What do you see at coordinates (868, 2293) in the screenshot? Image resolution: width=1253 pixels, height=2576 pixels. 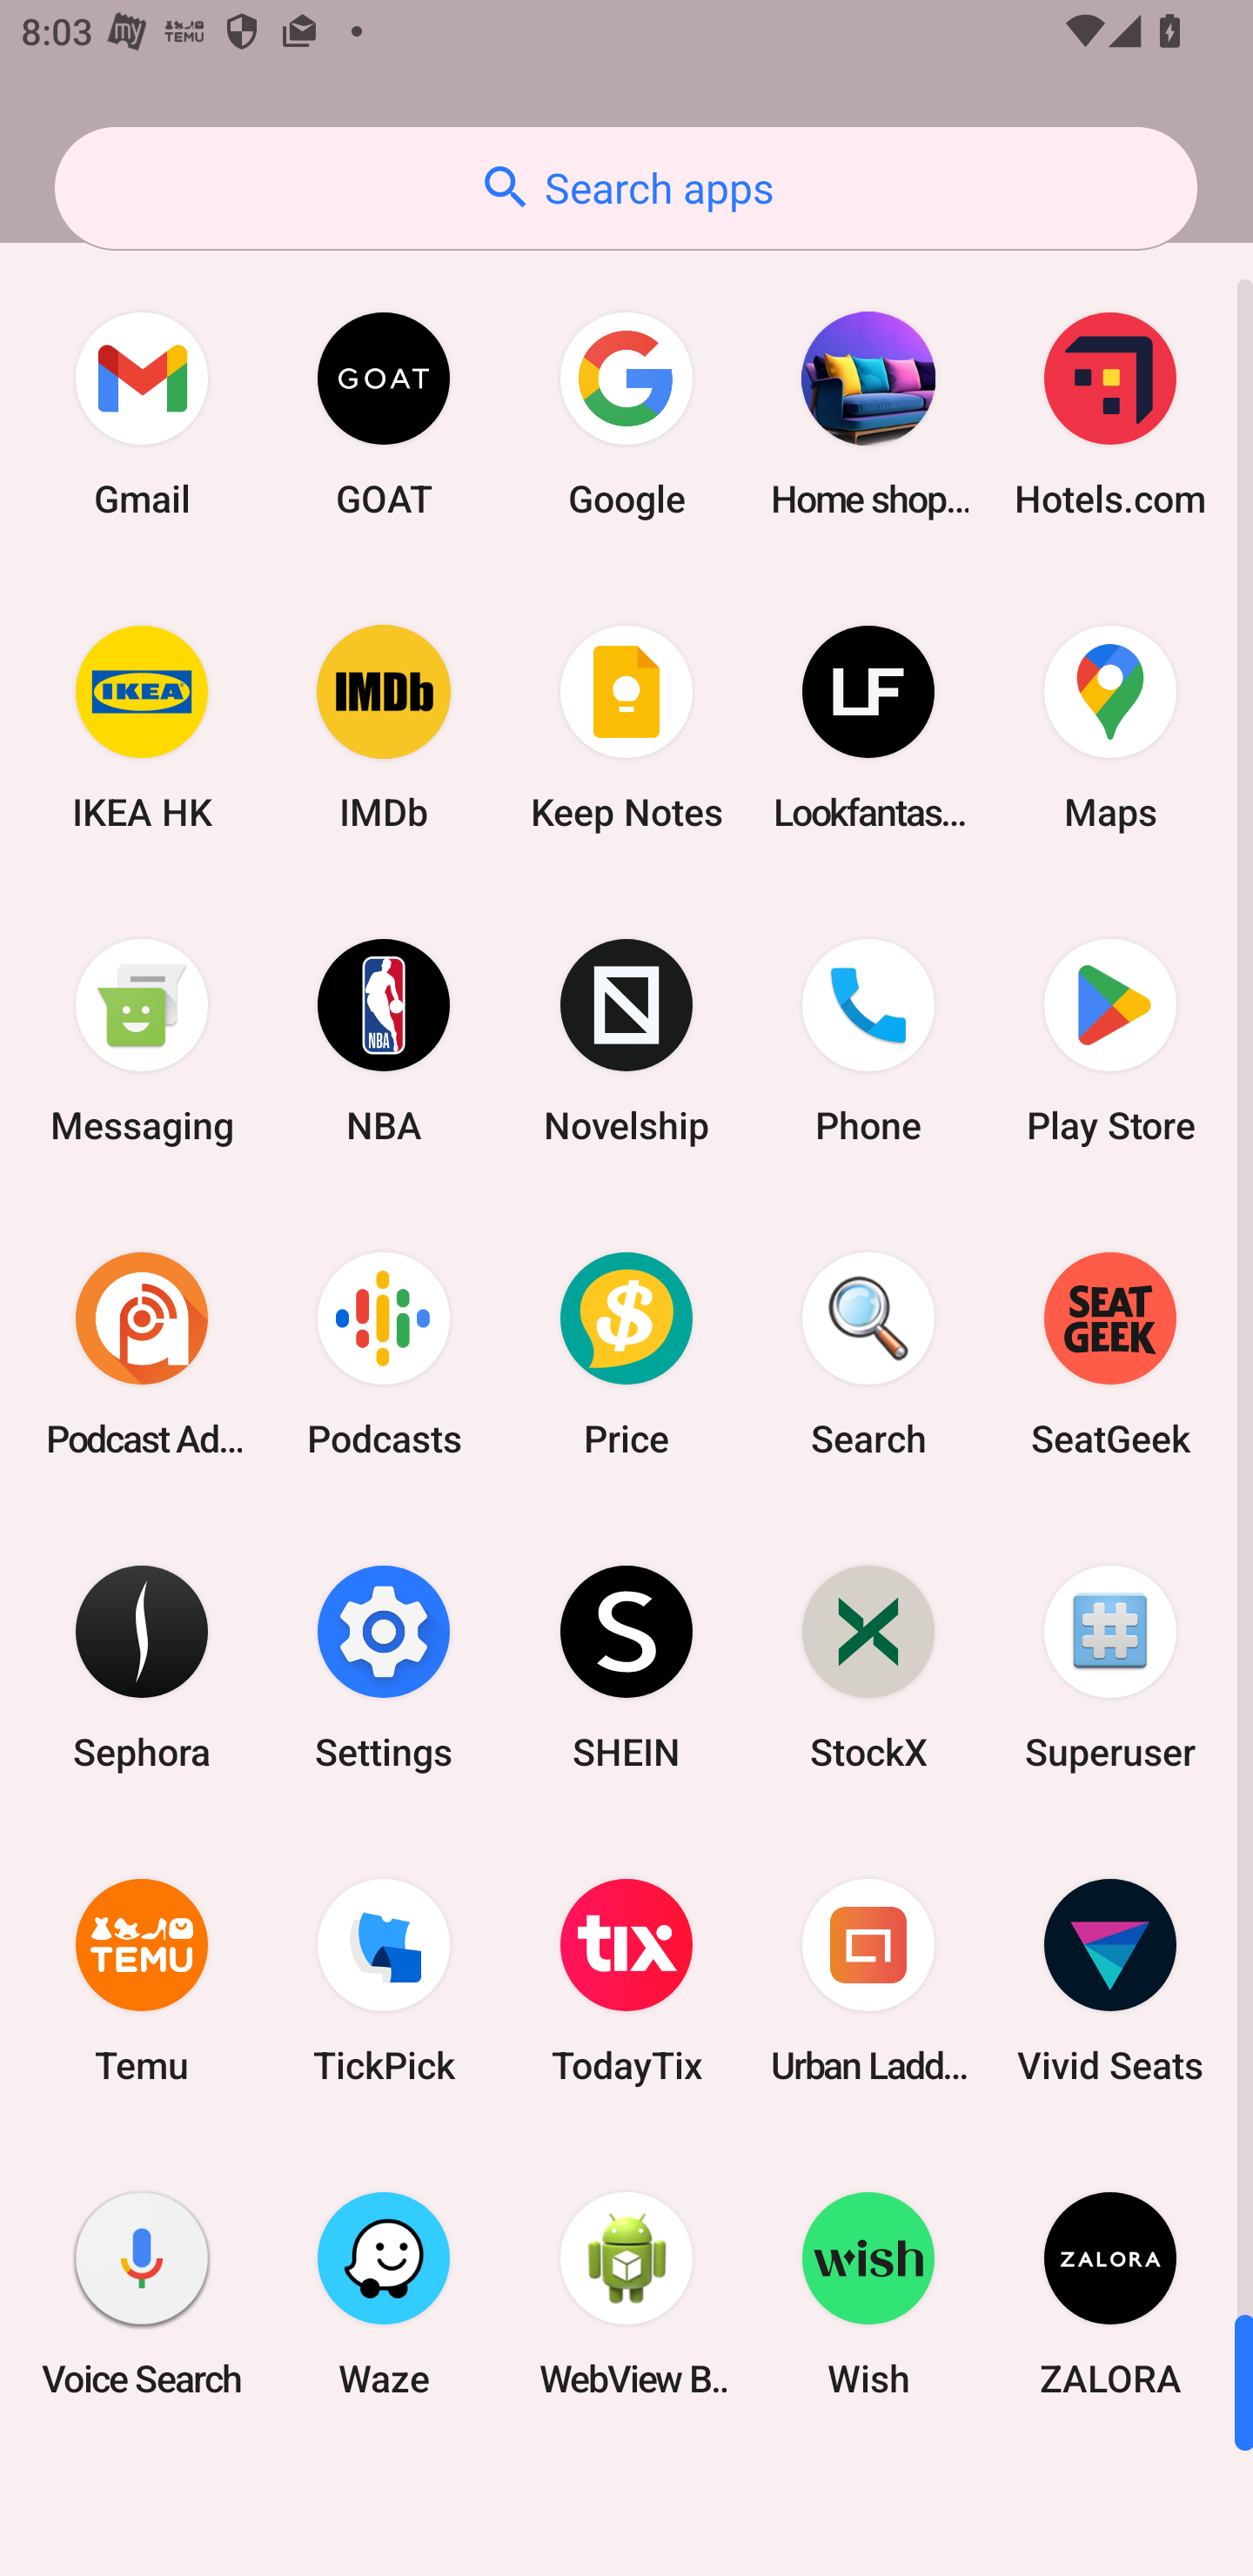 I see `Wish` at bounding box center [868, 2293].